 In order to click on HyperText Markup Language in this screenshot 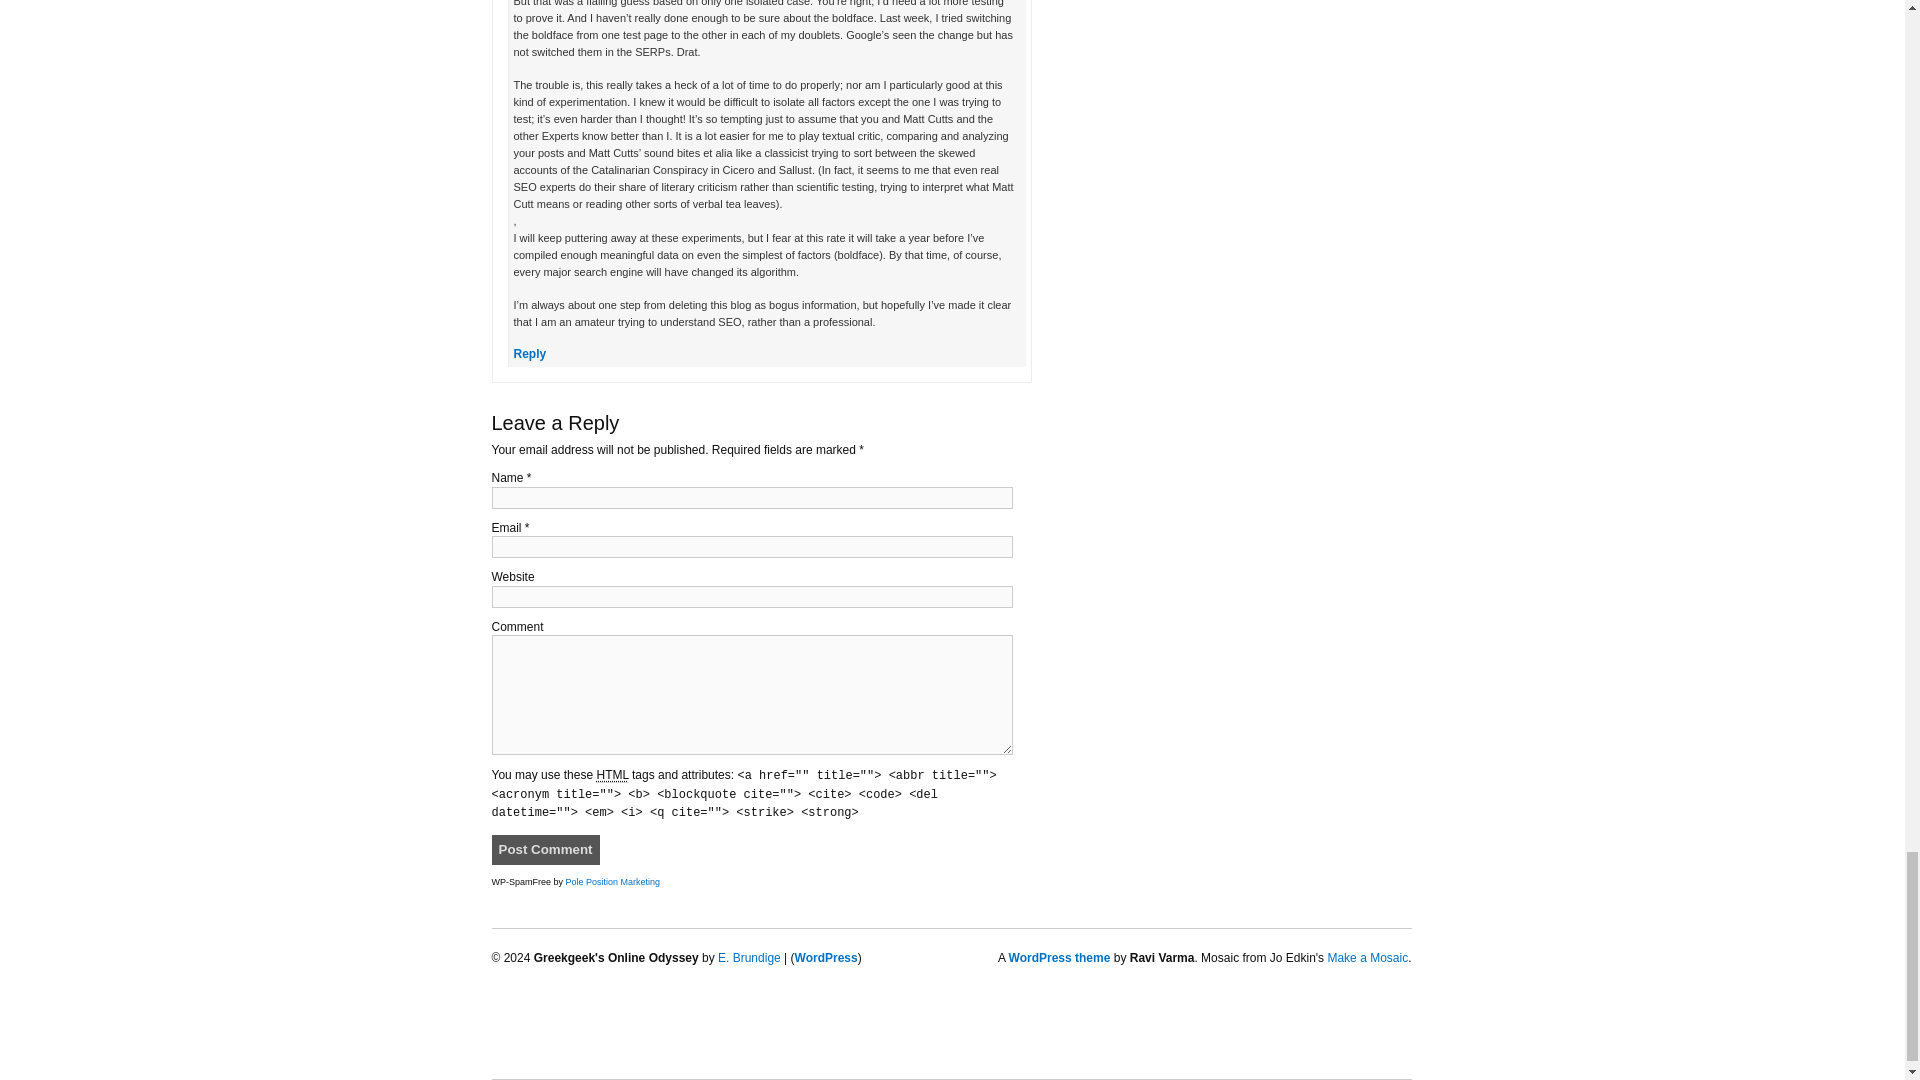, I will do `click(611, 775)`.